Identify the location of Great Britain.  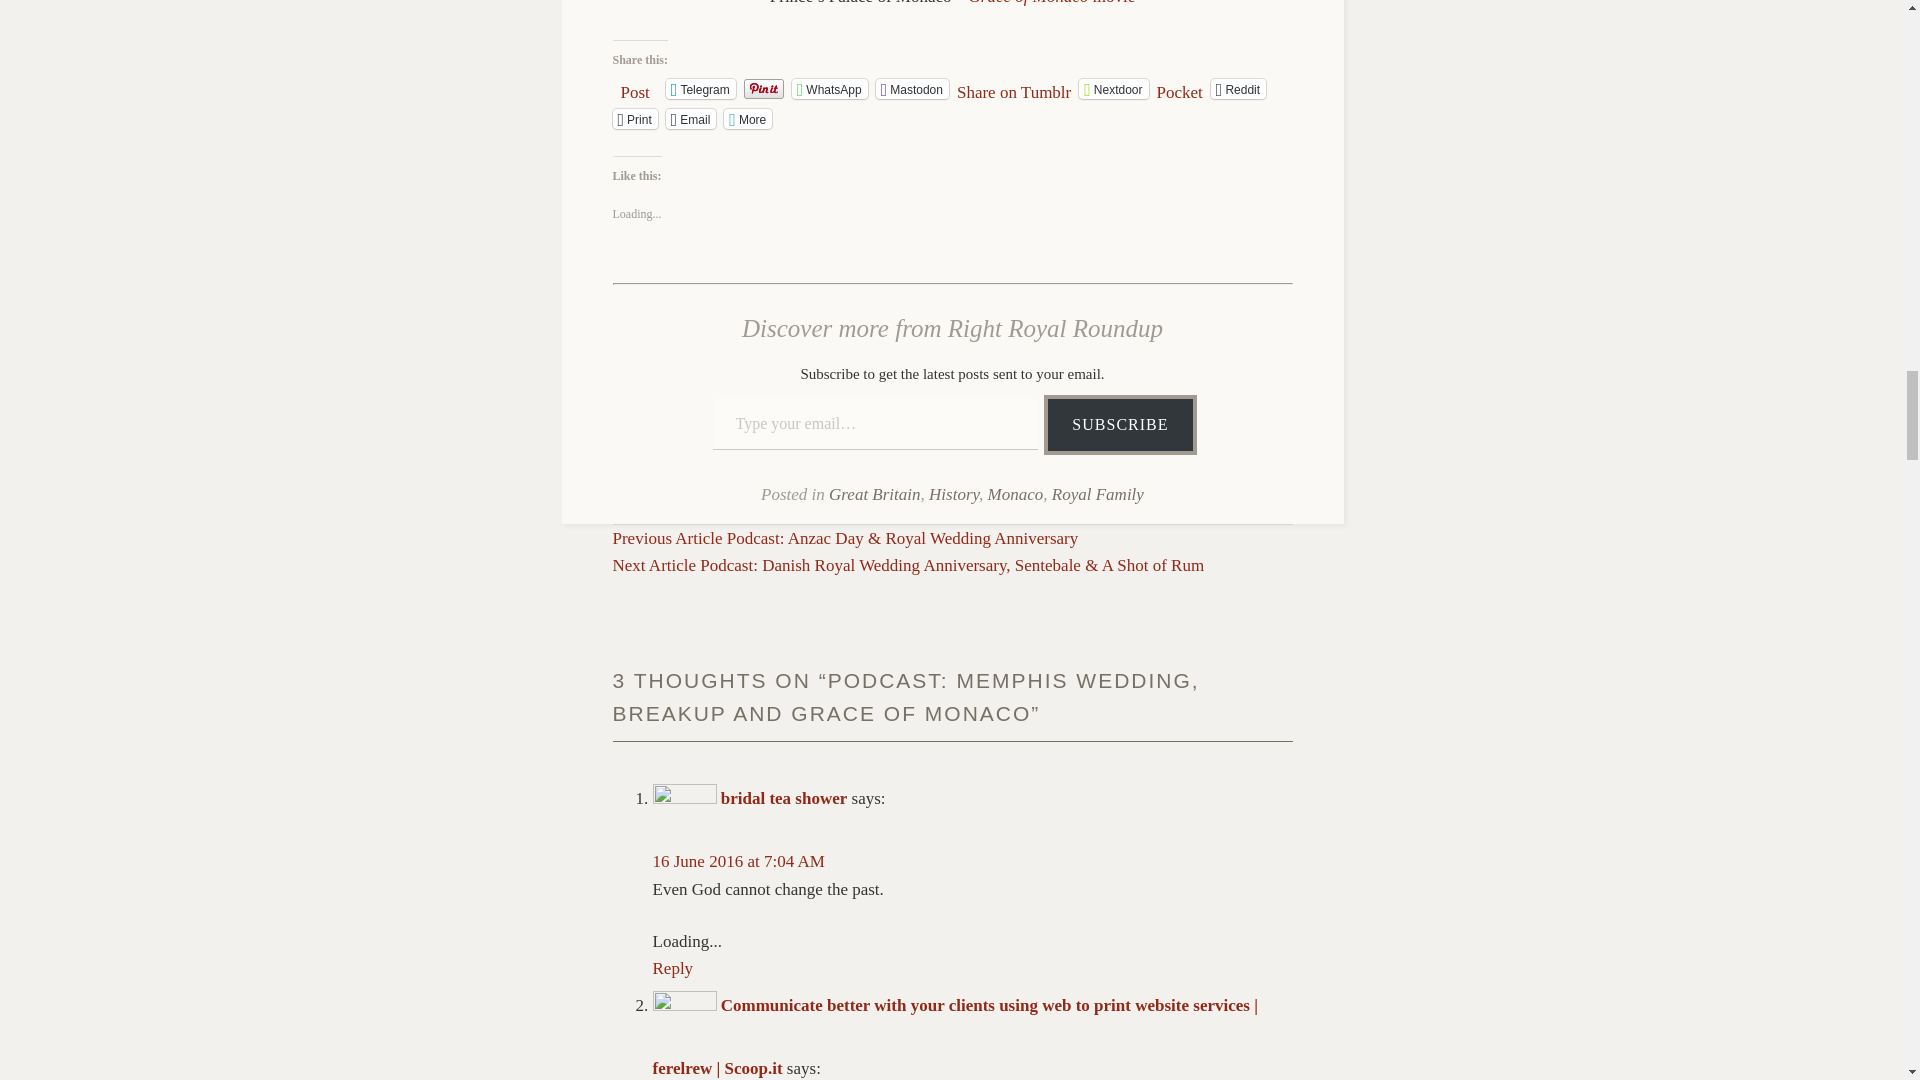
(874, 494).